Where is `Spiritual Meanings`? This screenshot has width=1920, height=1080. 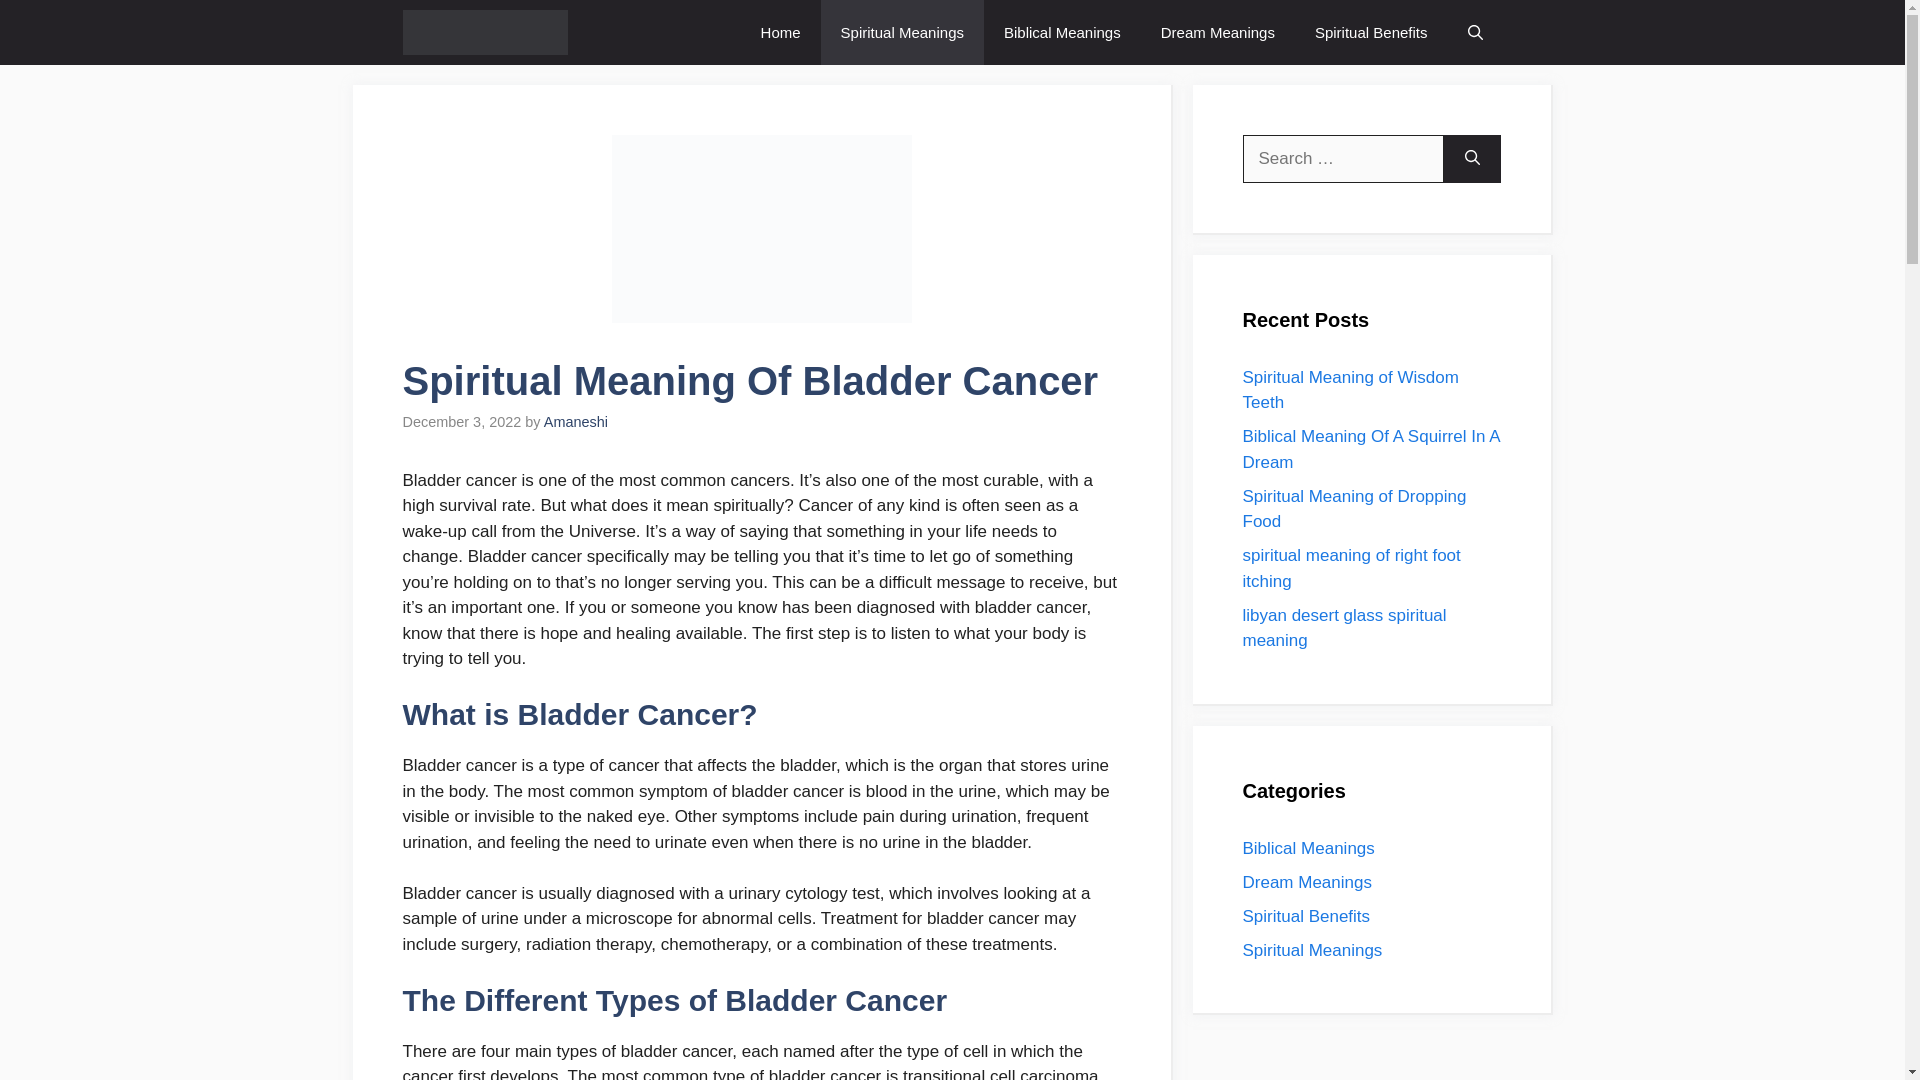 Spiritual Meanings is located at coordinates (1312, 949).